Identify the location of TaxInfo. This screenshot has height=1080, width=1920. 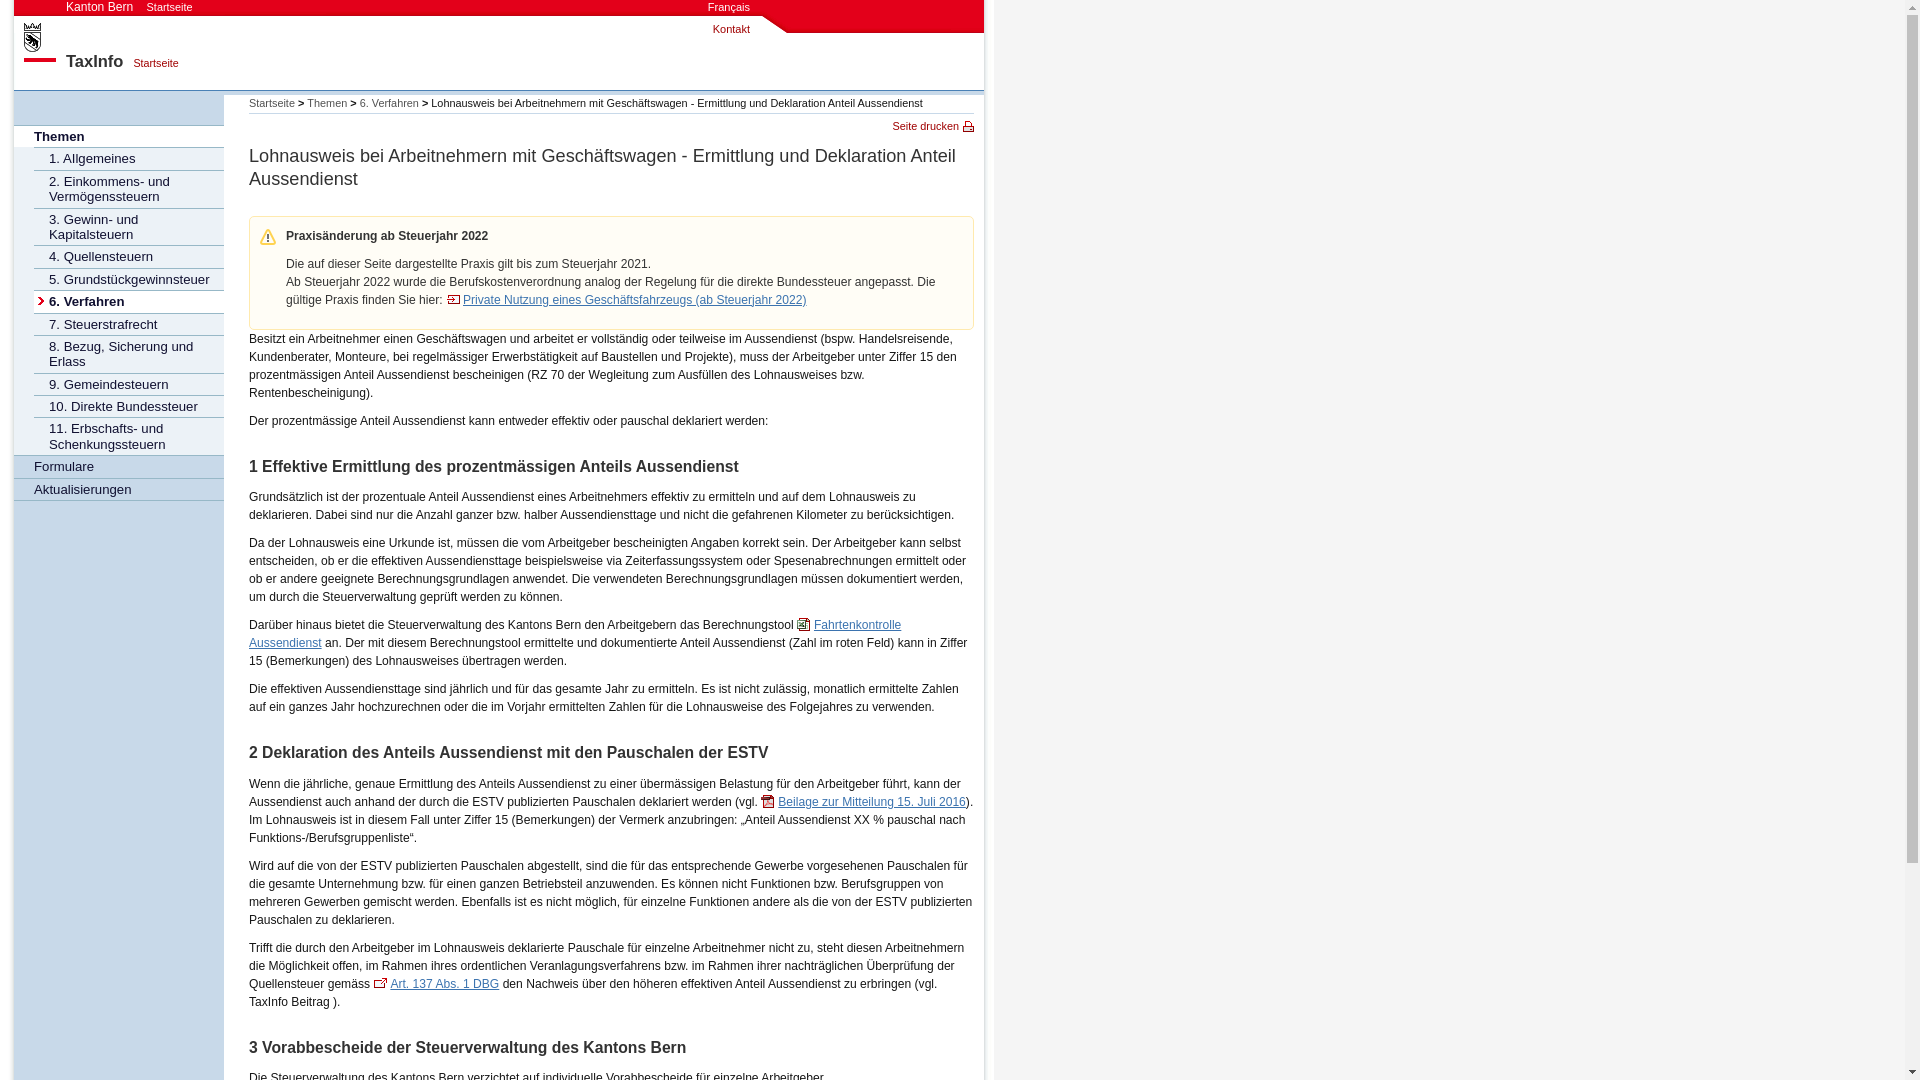
(94, 61).